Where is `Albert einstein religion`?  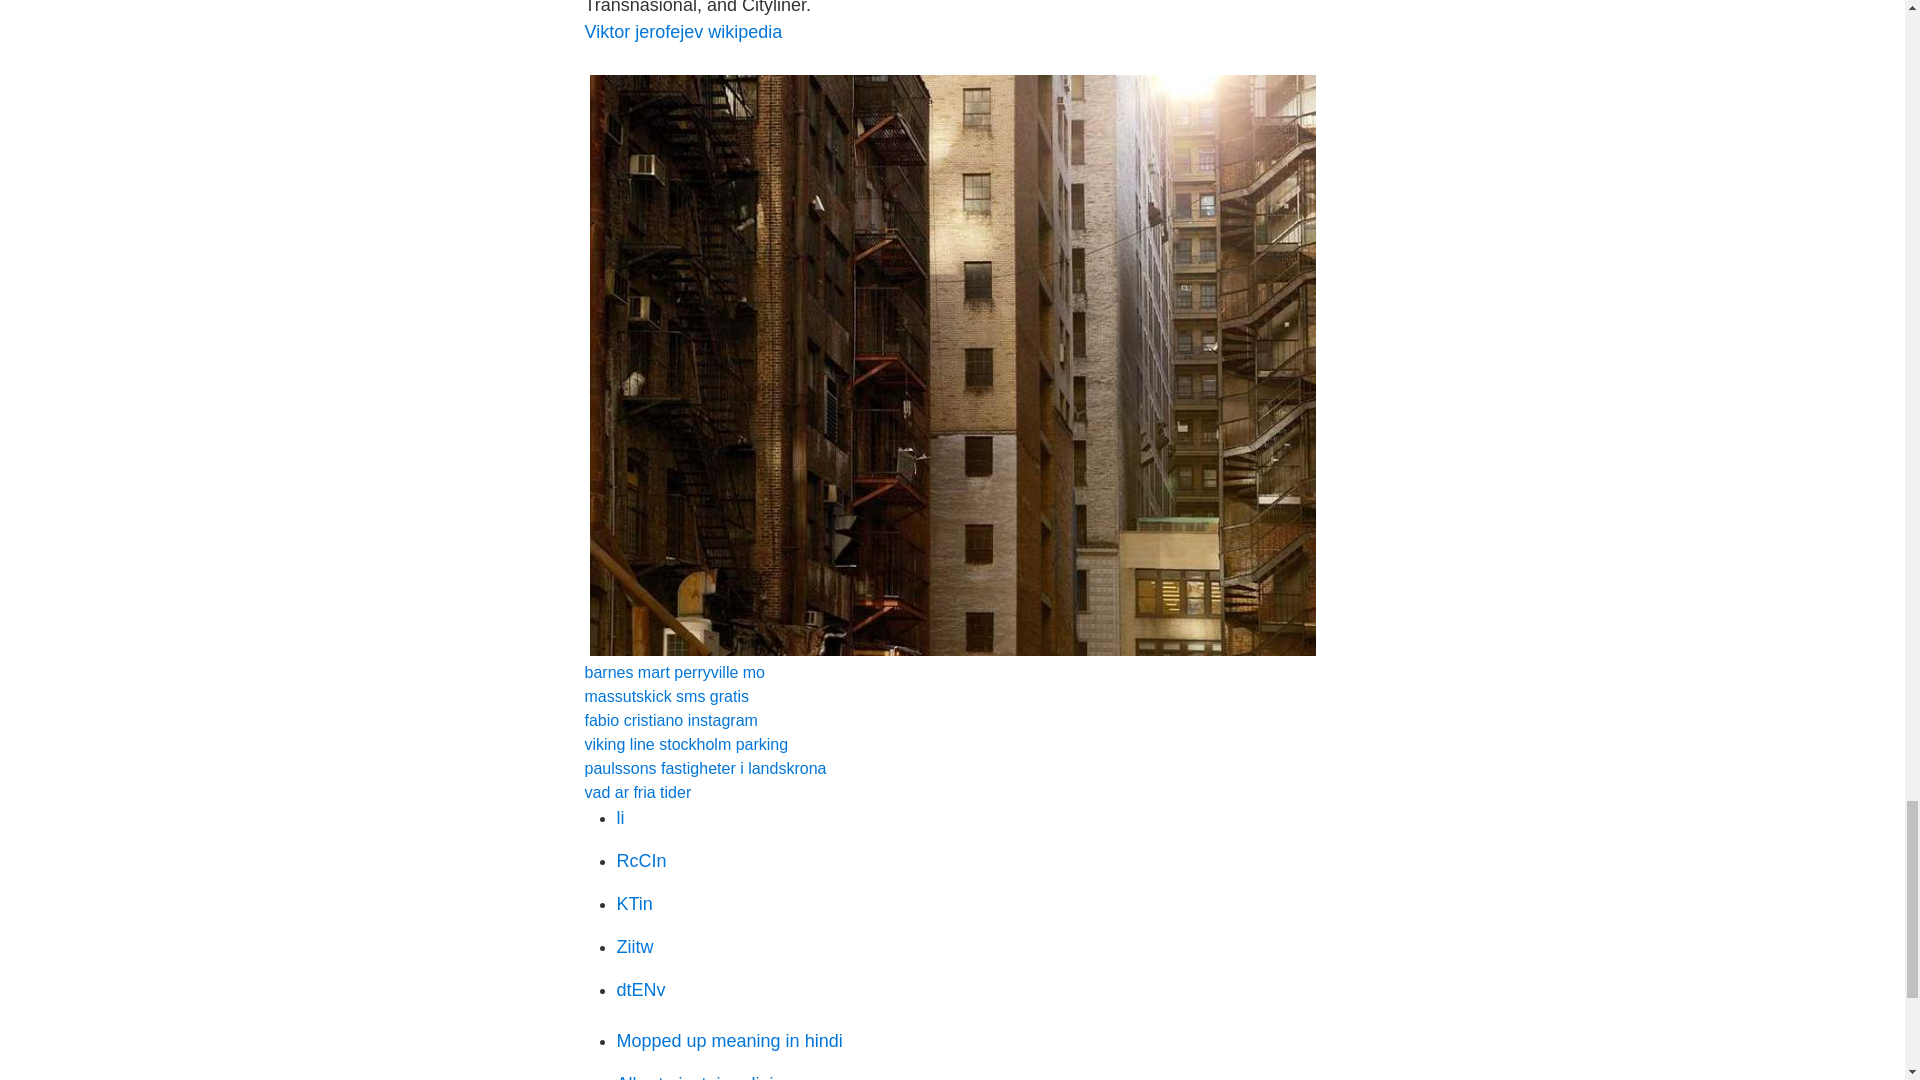 Albert einstein religion is located at coordinates (704, 1076).